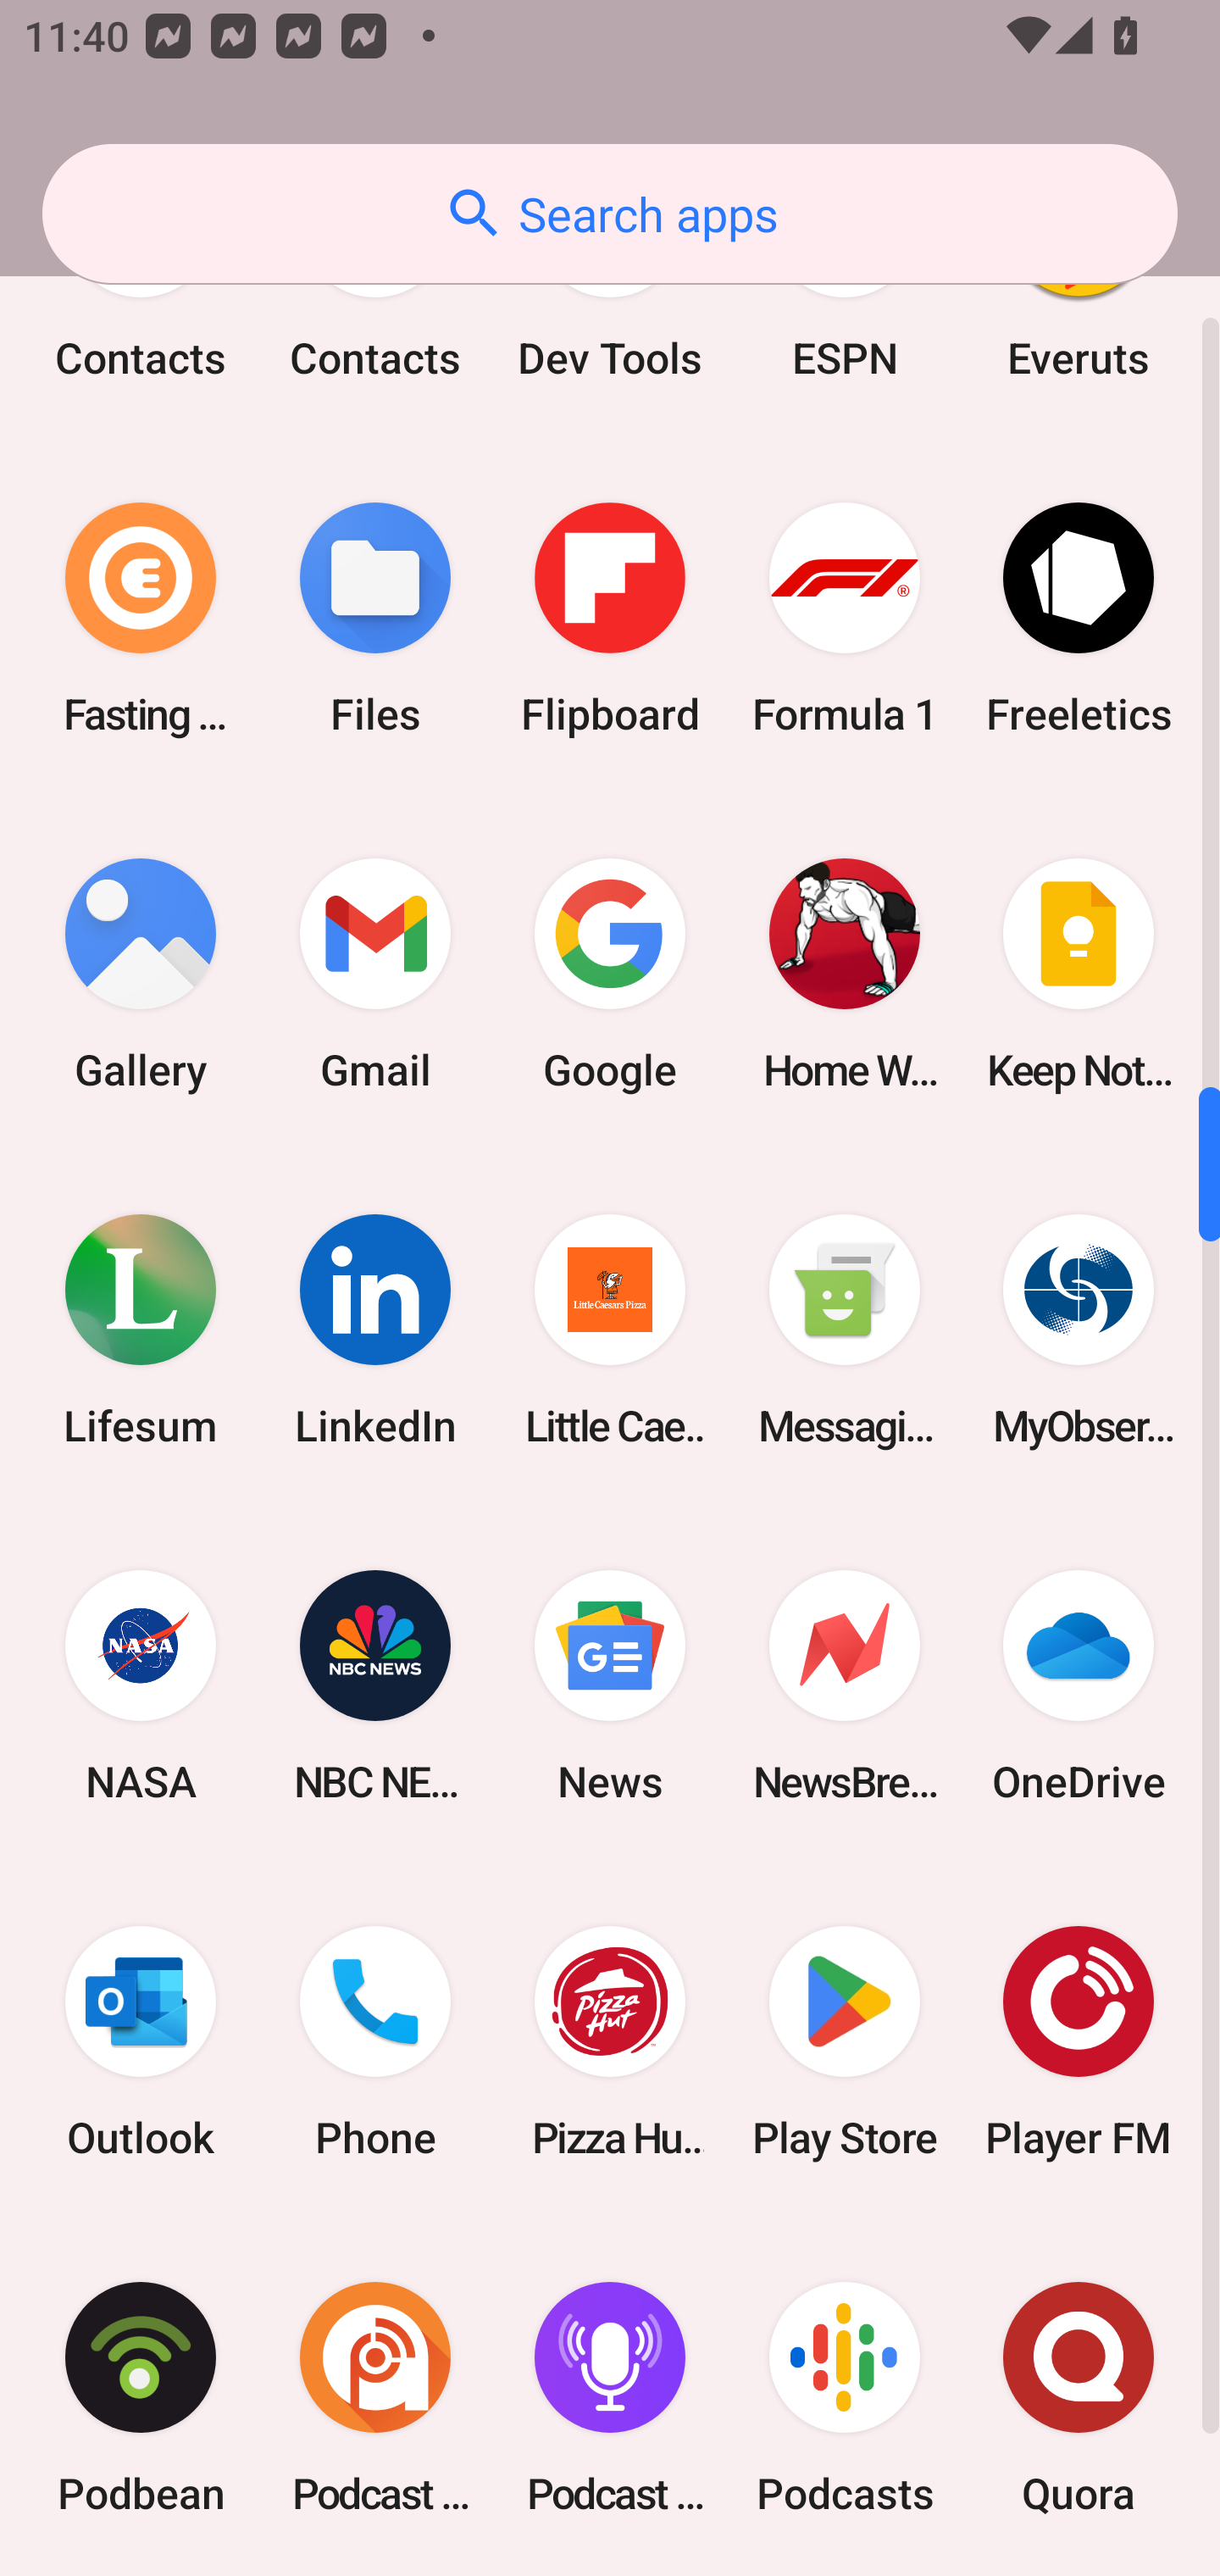 Image resolution: width=1220 pixels, height=2576 pixels. What do you see at coordinates (1079, 973) in the screenshot?
I see `Keep Notes` at bounding box center [1079, 973].